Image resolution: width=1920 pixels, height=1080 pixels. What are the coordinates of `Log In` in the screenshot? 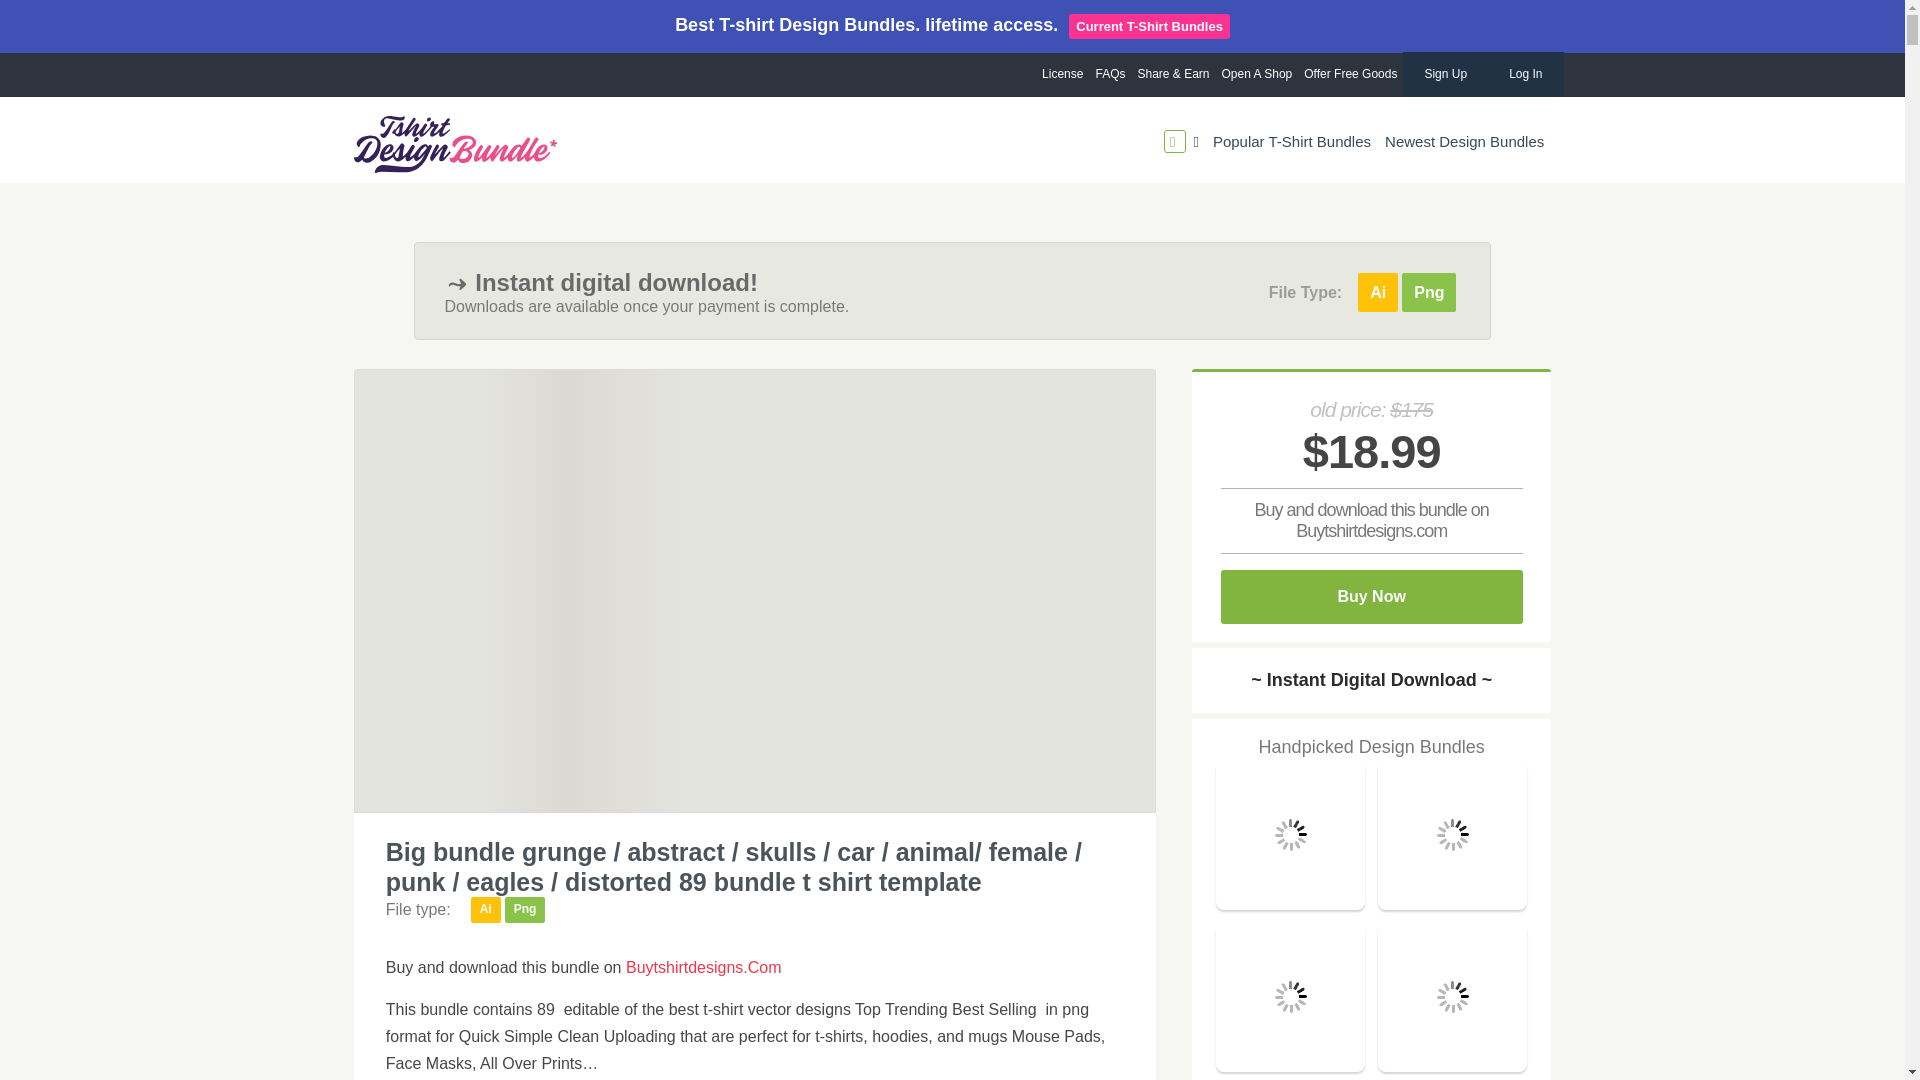 It's located at (1525, 74).